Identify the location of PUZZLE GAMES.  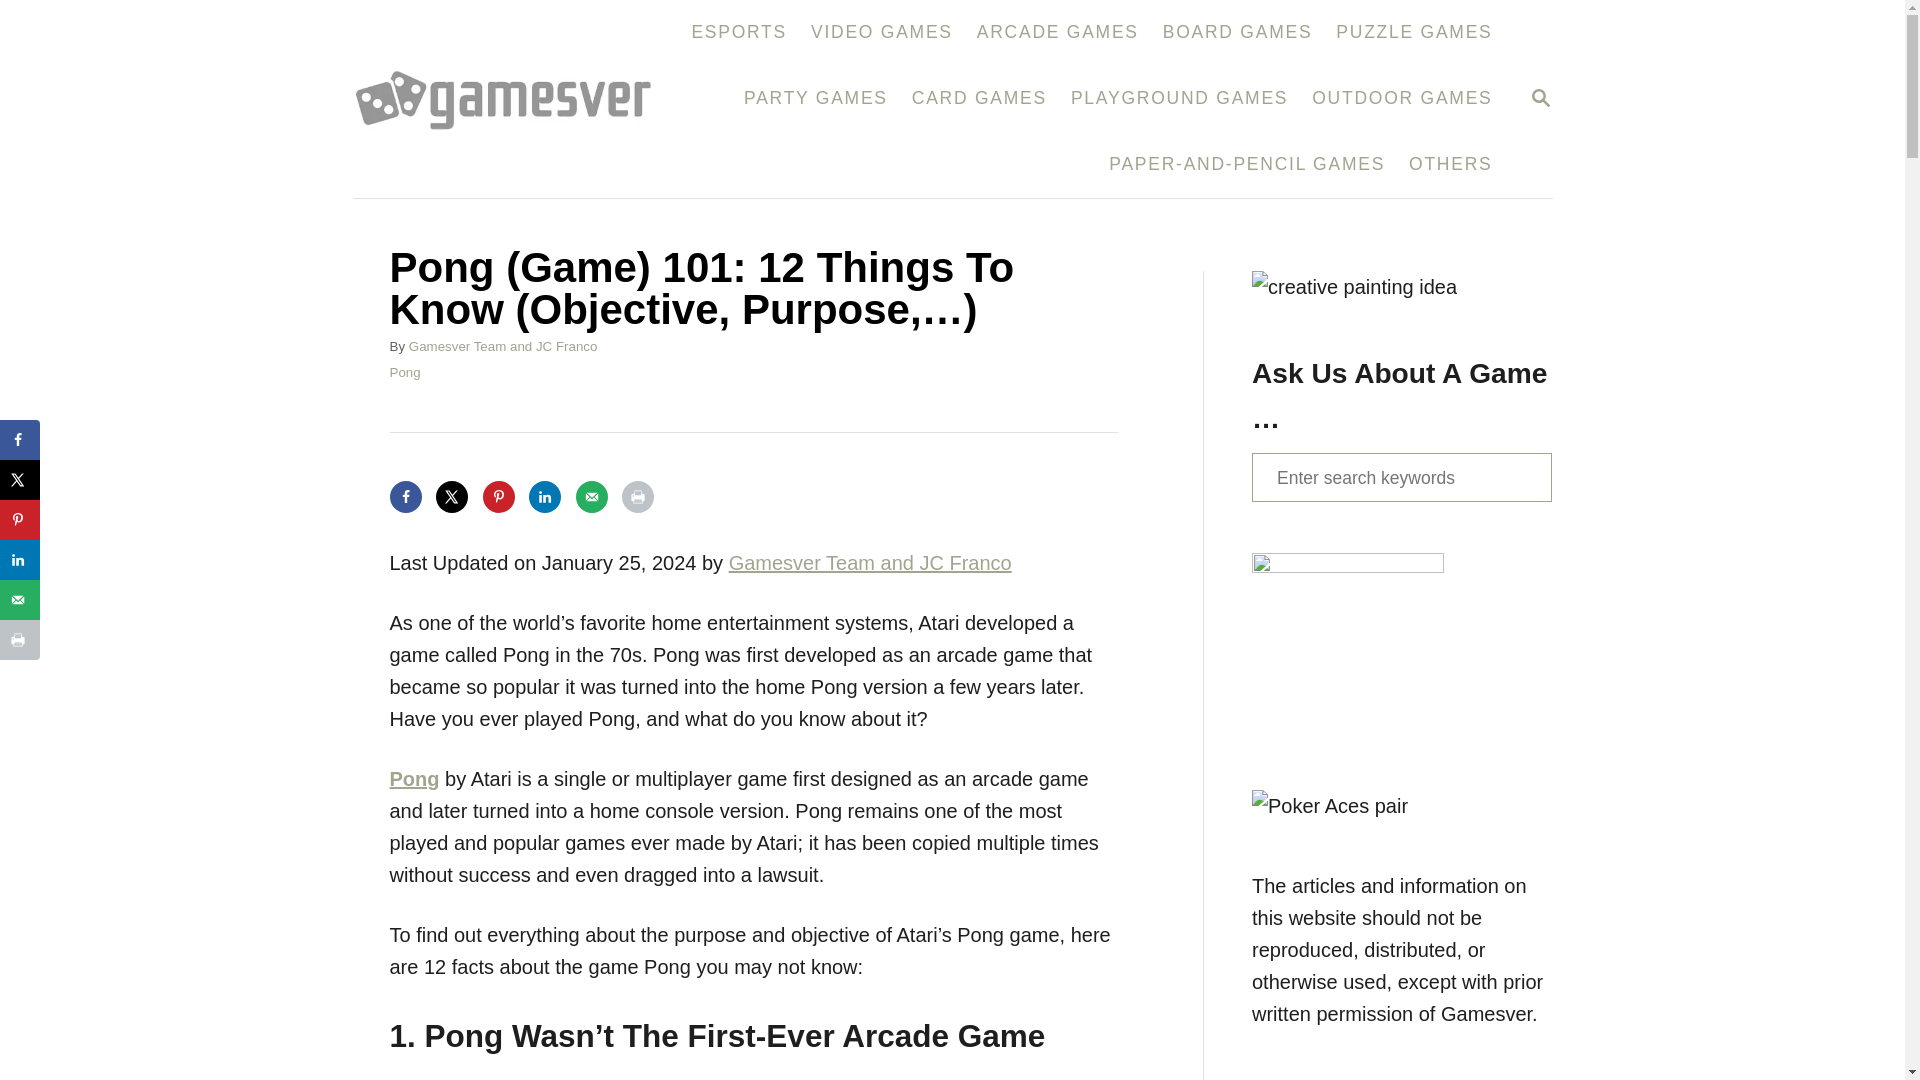
(20, 440).